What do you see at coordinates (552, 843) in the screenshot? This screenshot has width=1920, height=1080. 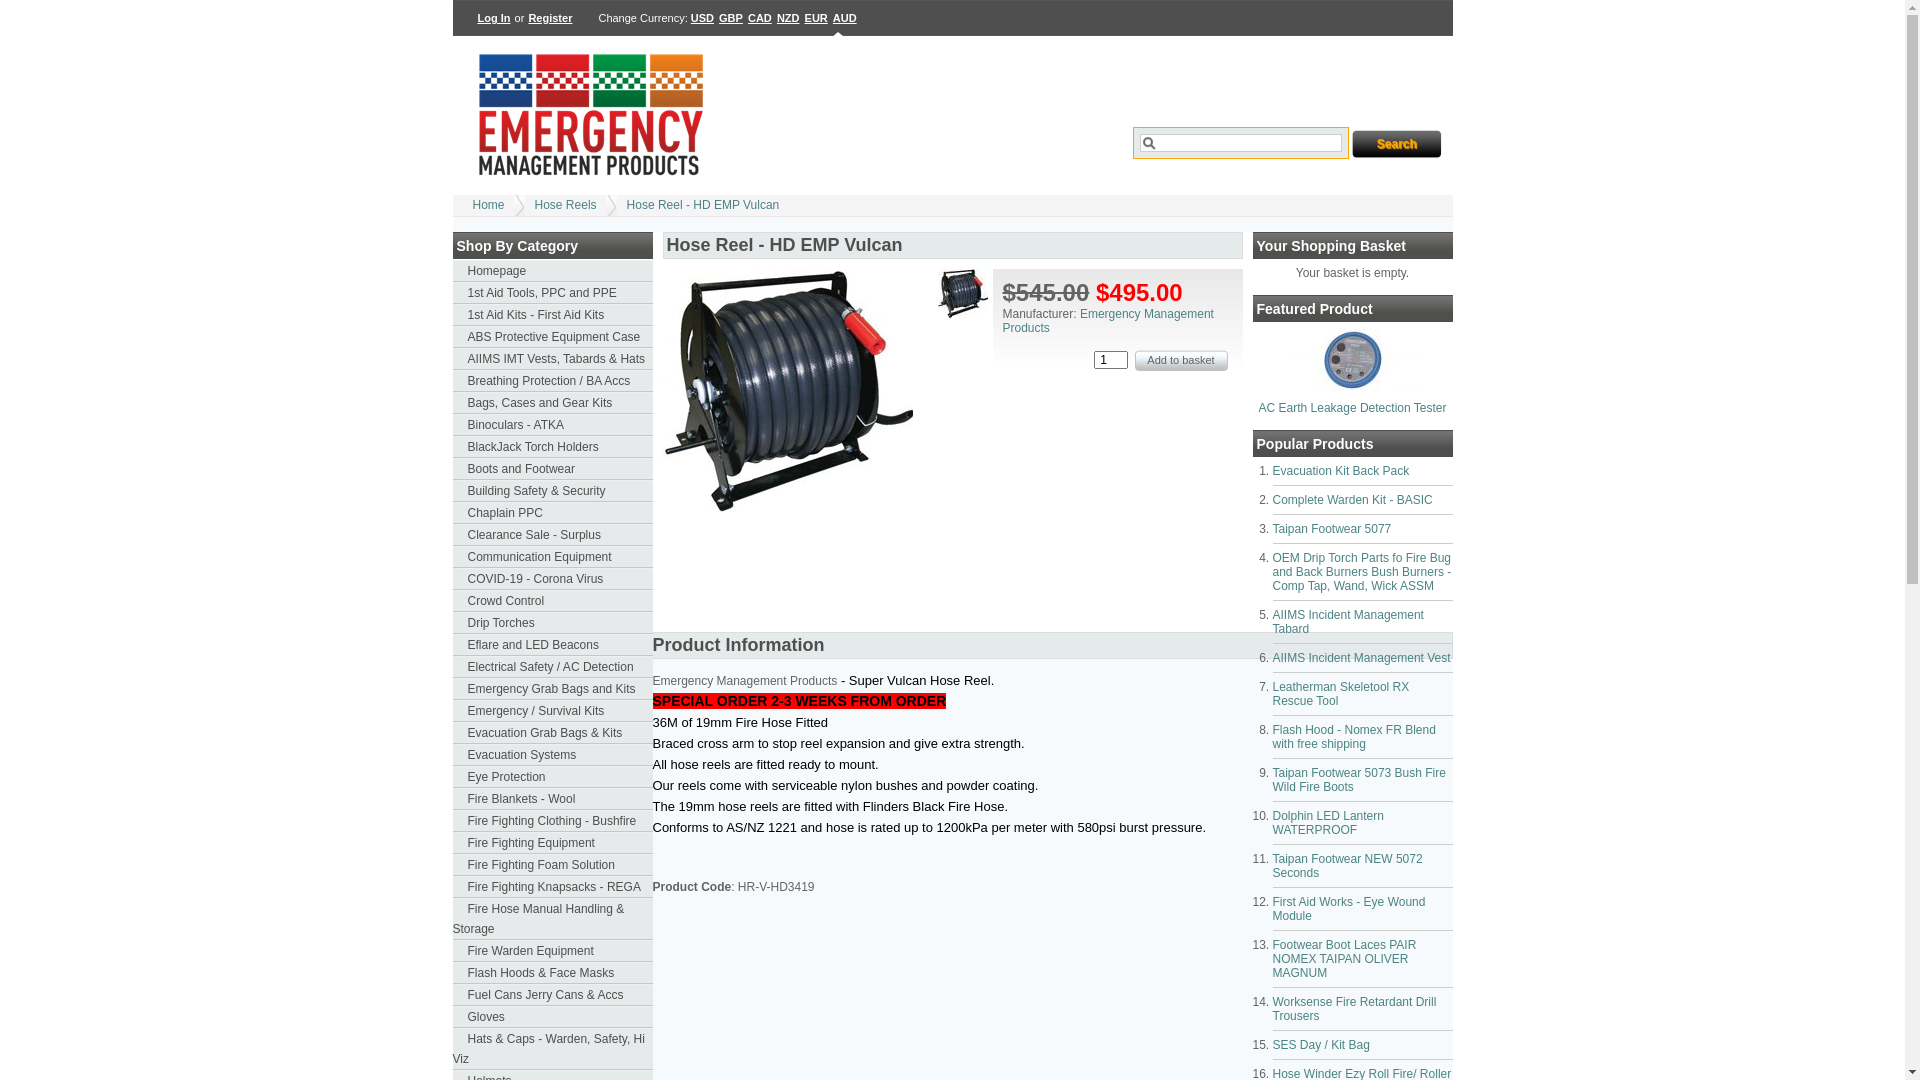 I see `Fire Fighting Equipment` at bounding box center [552, 843].